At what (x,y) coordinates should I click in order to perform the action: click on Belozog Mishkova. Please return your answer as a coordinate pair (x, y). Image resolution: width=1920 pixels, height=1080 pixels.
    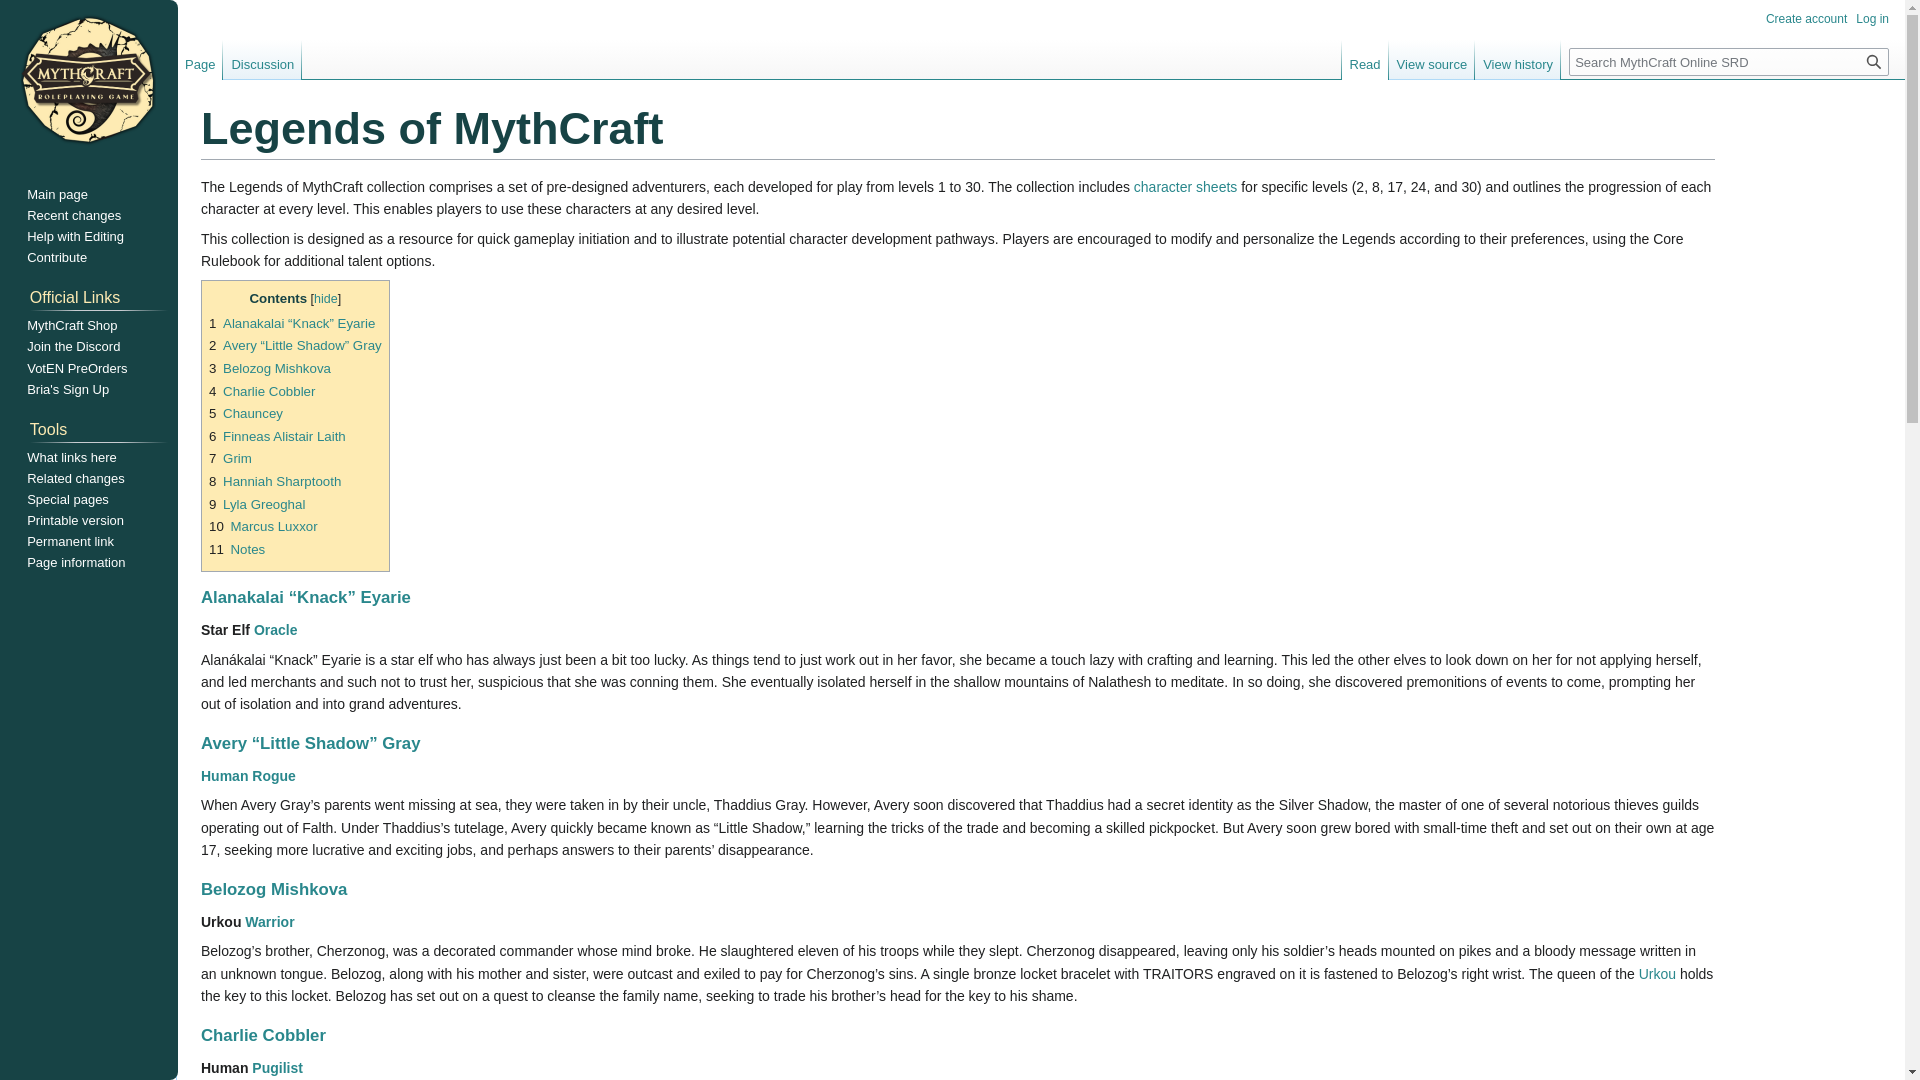
    Looking at the image, I should click on (274, 889).